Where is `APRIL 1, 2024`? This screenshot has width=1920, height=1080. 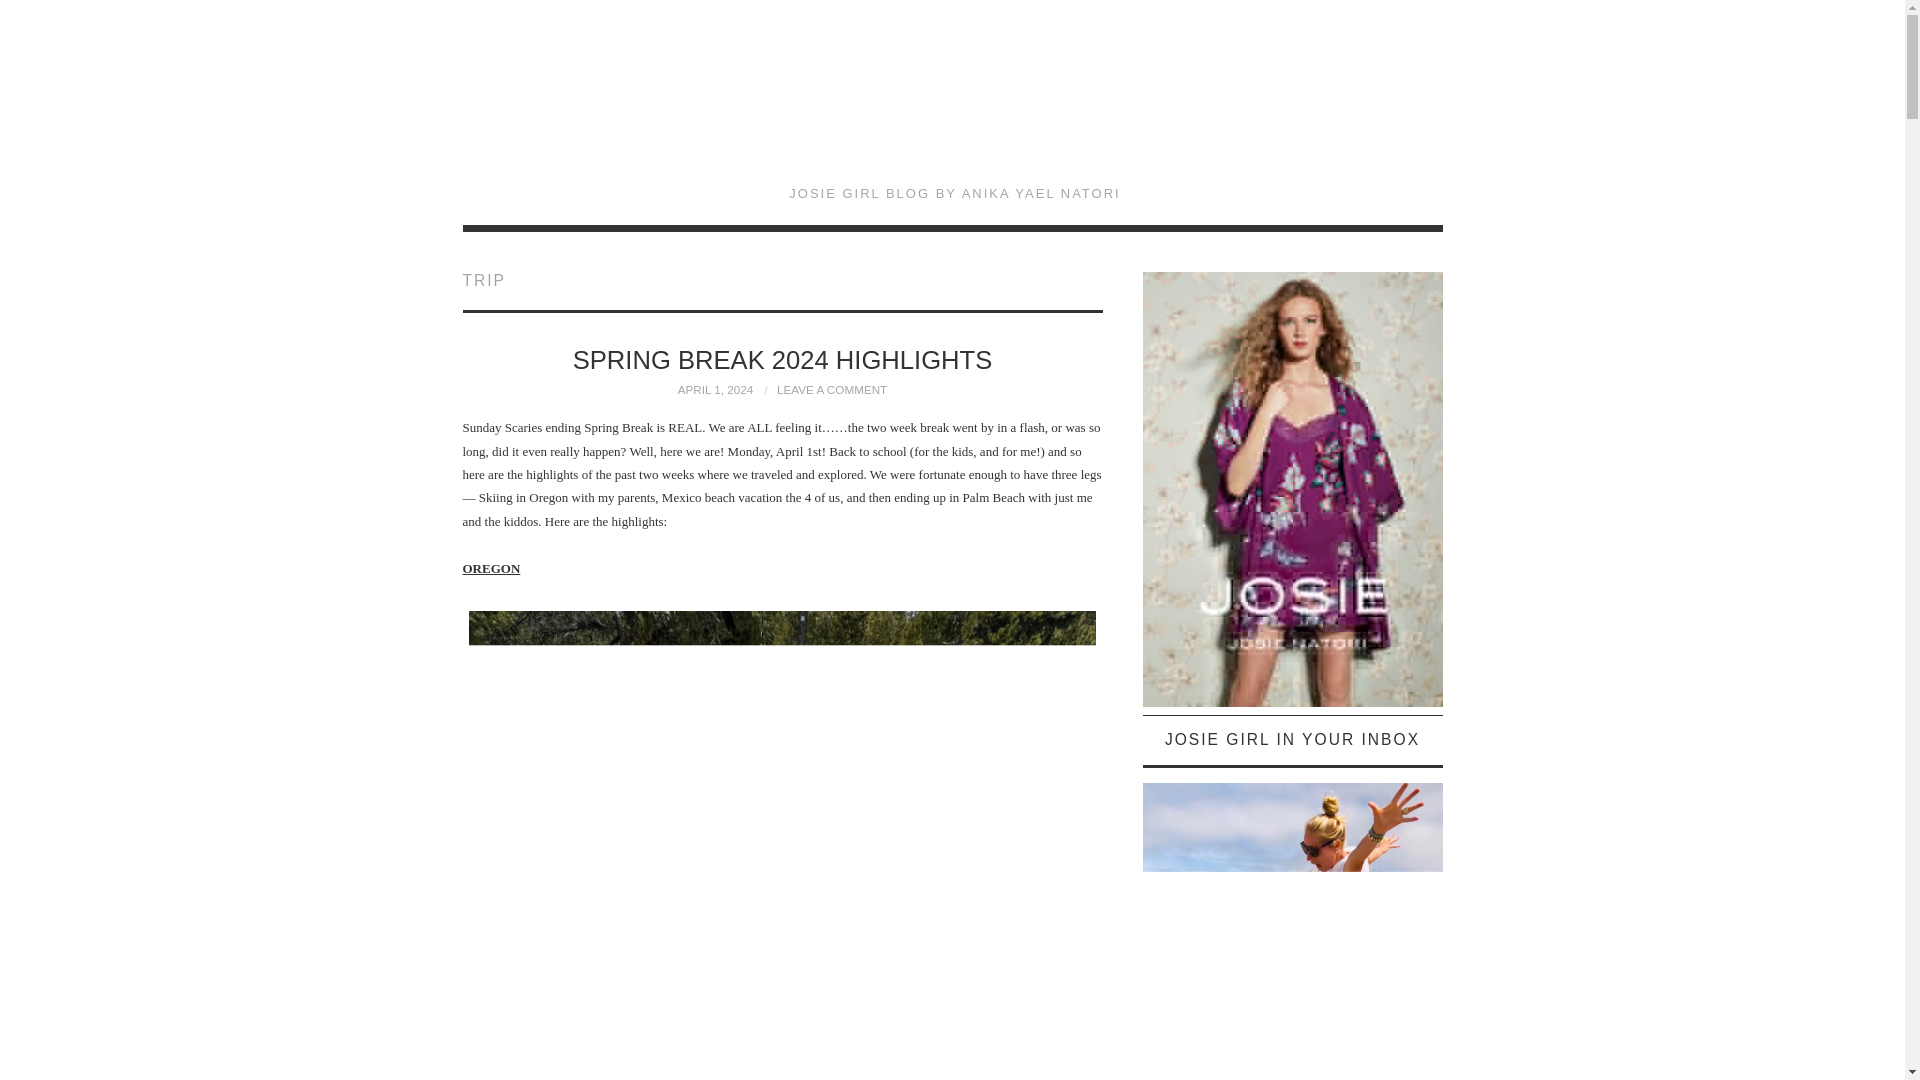 APRIL 1, 2024 is located at coordinates (716, 390).